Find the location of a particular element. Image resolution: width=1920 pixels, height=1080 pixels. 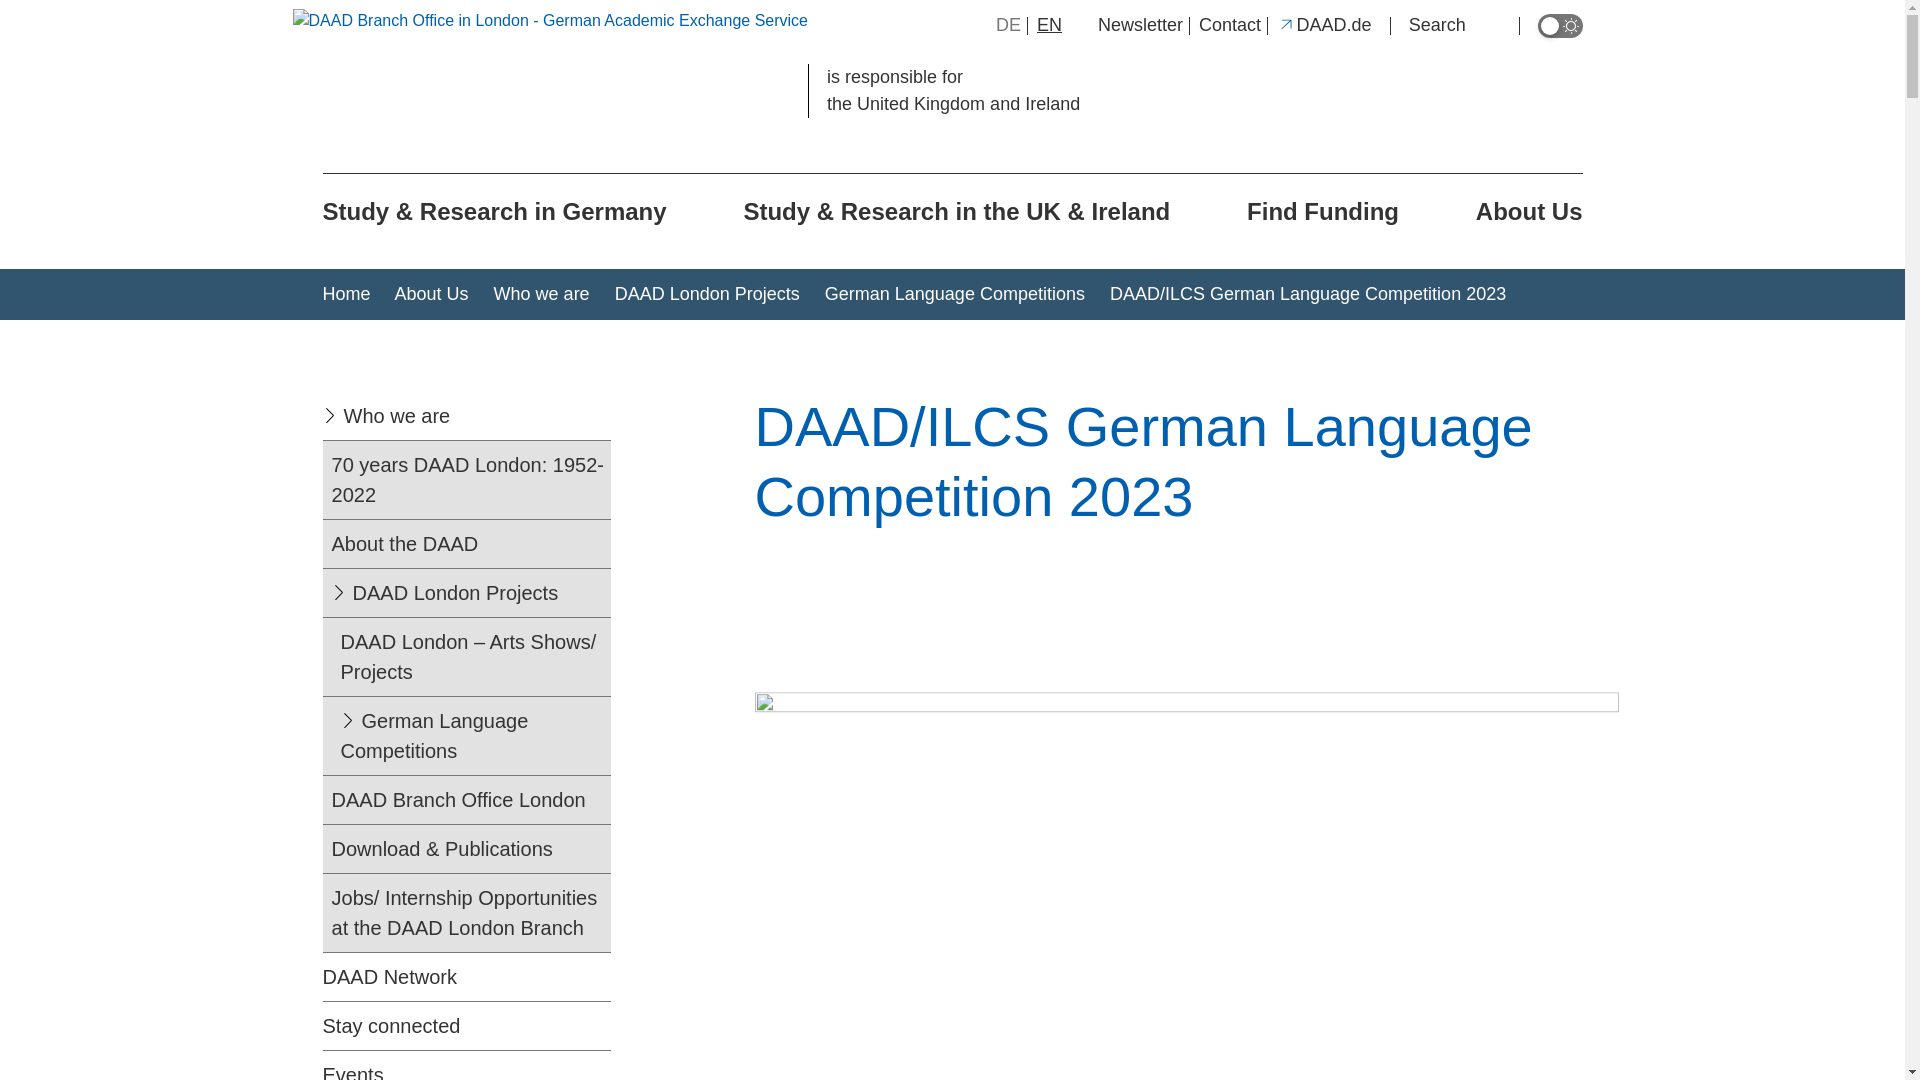

Contact is located at coordinates (1230, 24).